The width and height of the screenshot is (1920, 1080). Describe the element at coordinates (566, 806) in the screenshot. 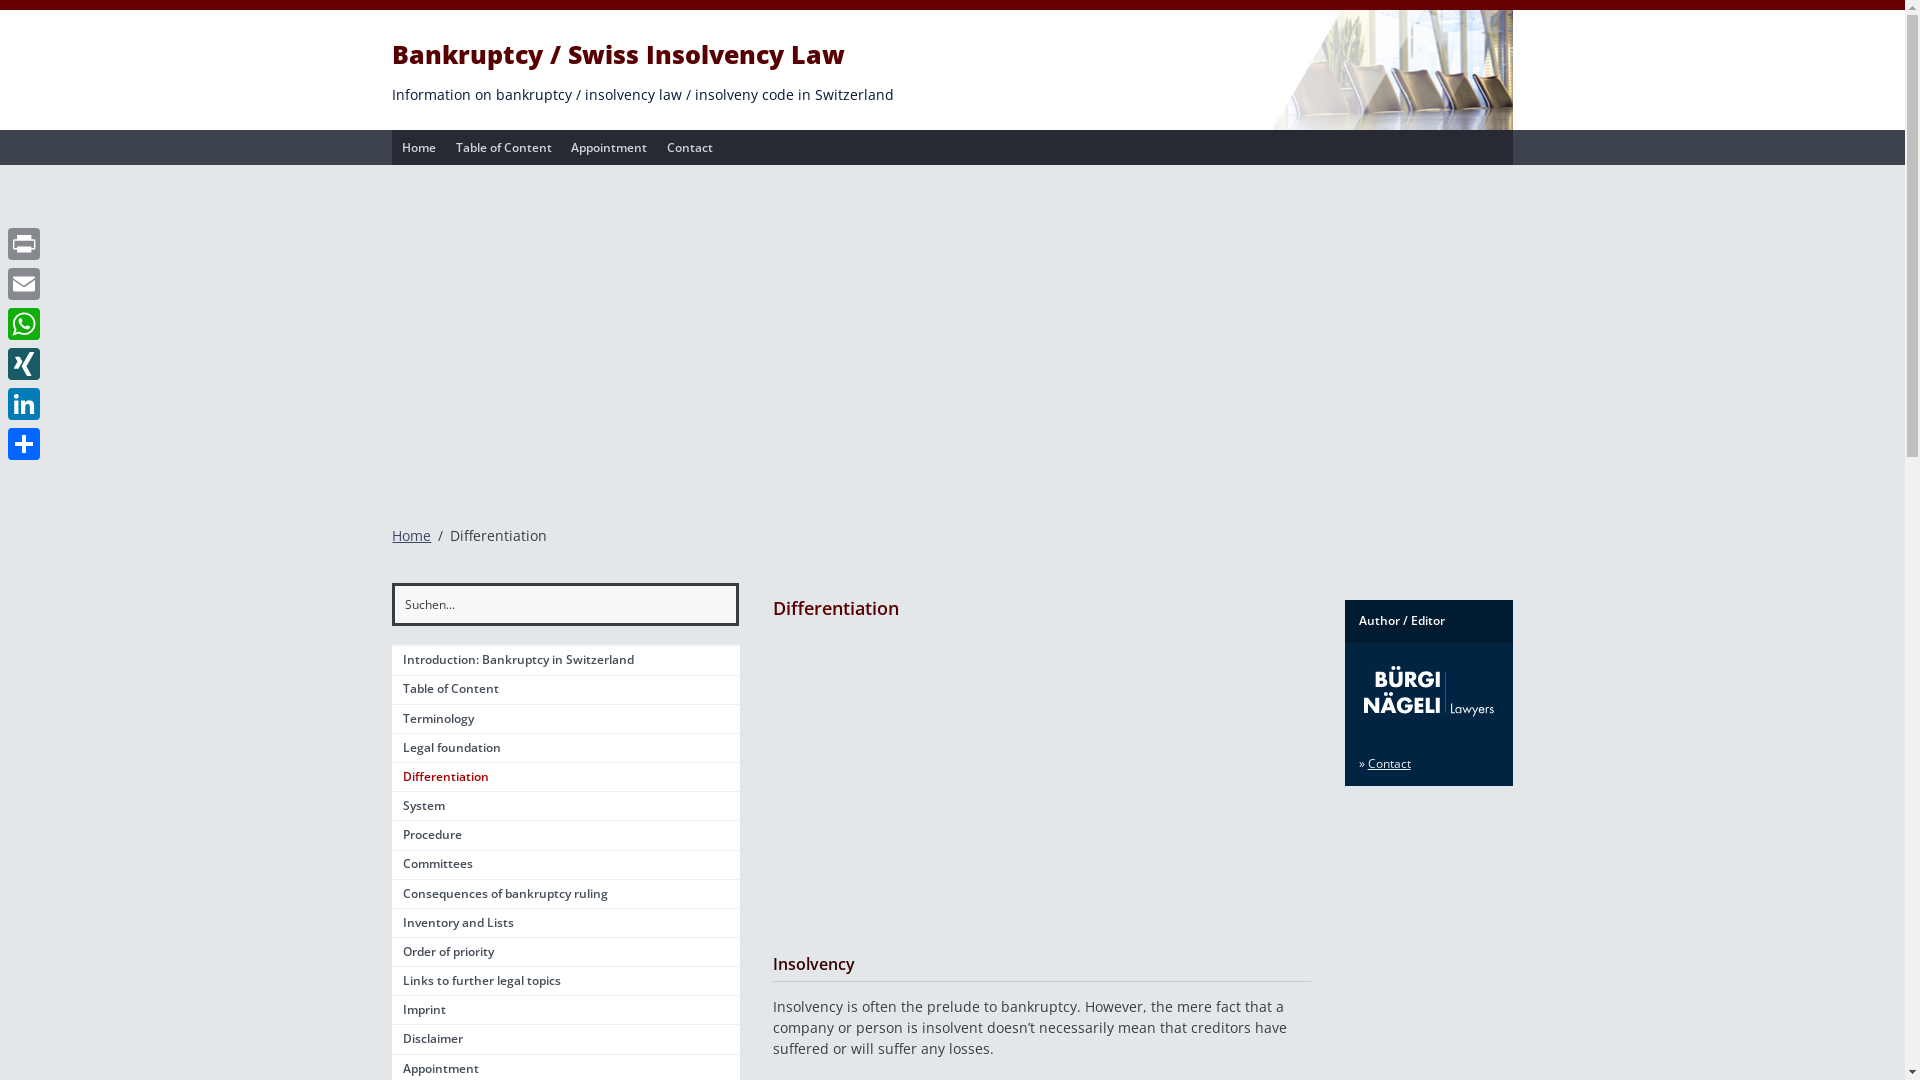

I see `System` at that location.